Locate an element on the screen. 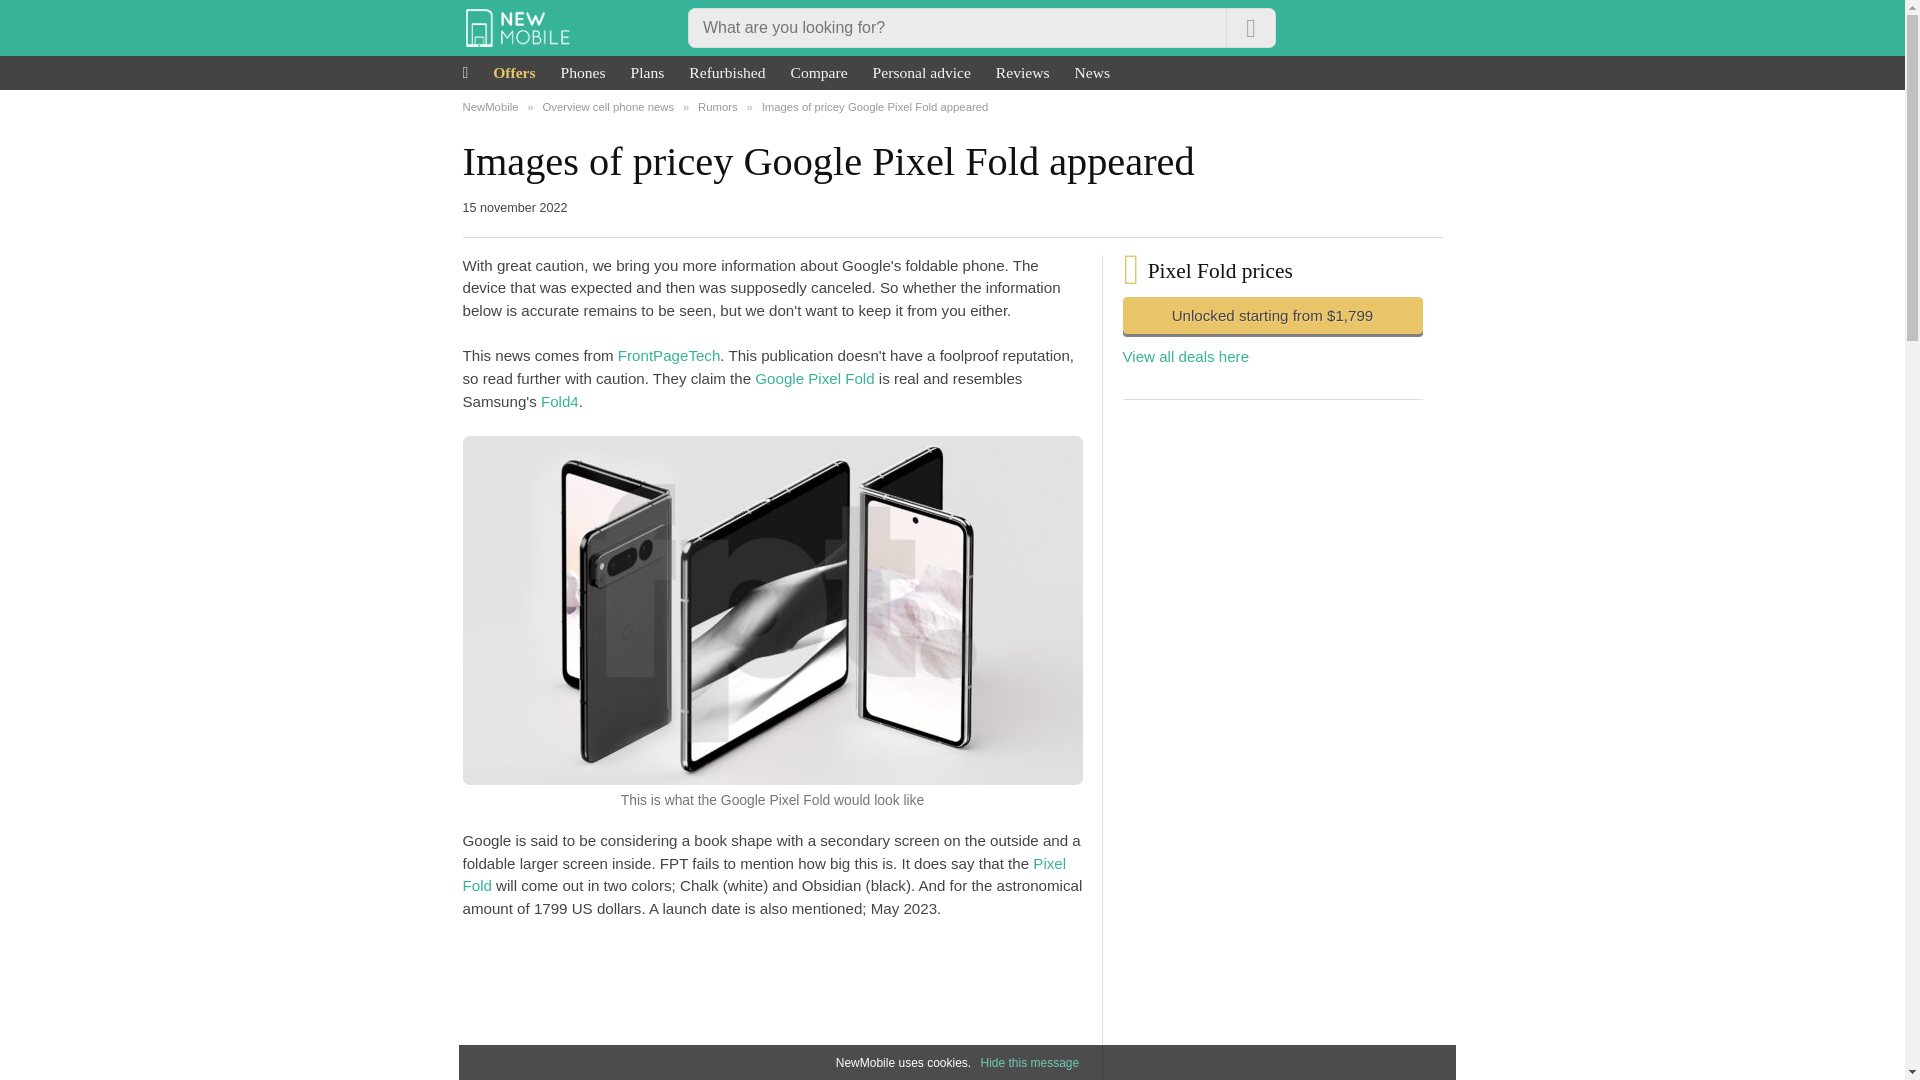  Google Pixel Fold is located at coordinates (814, 378).